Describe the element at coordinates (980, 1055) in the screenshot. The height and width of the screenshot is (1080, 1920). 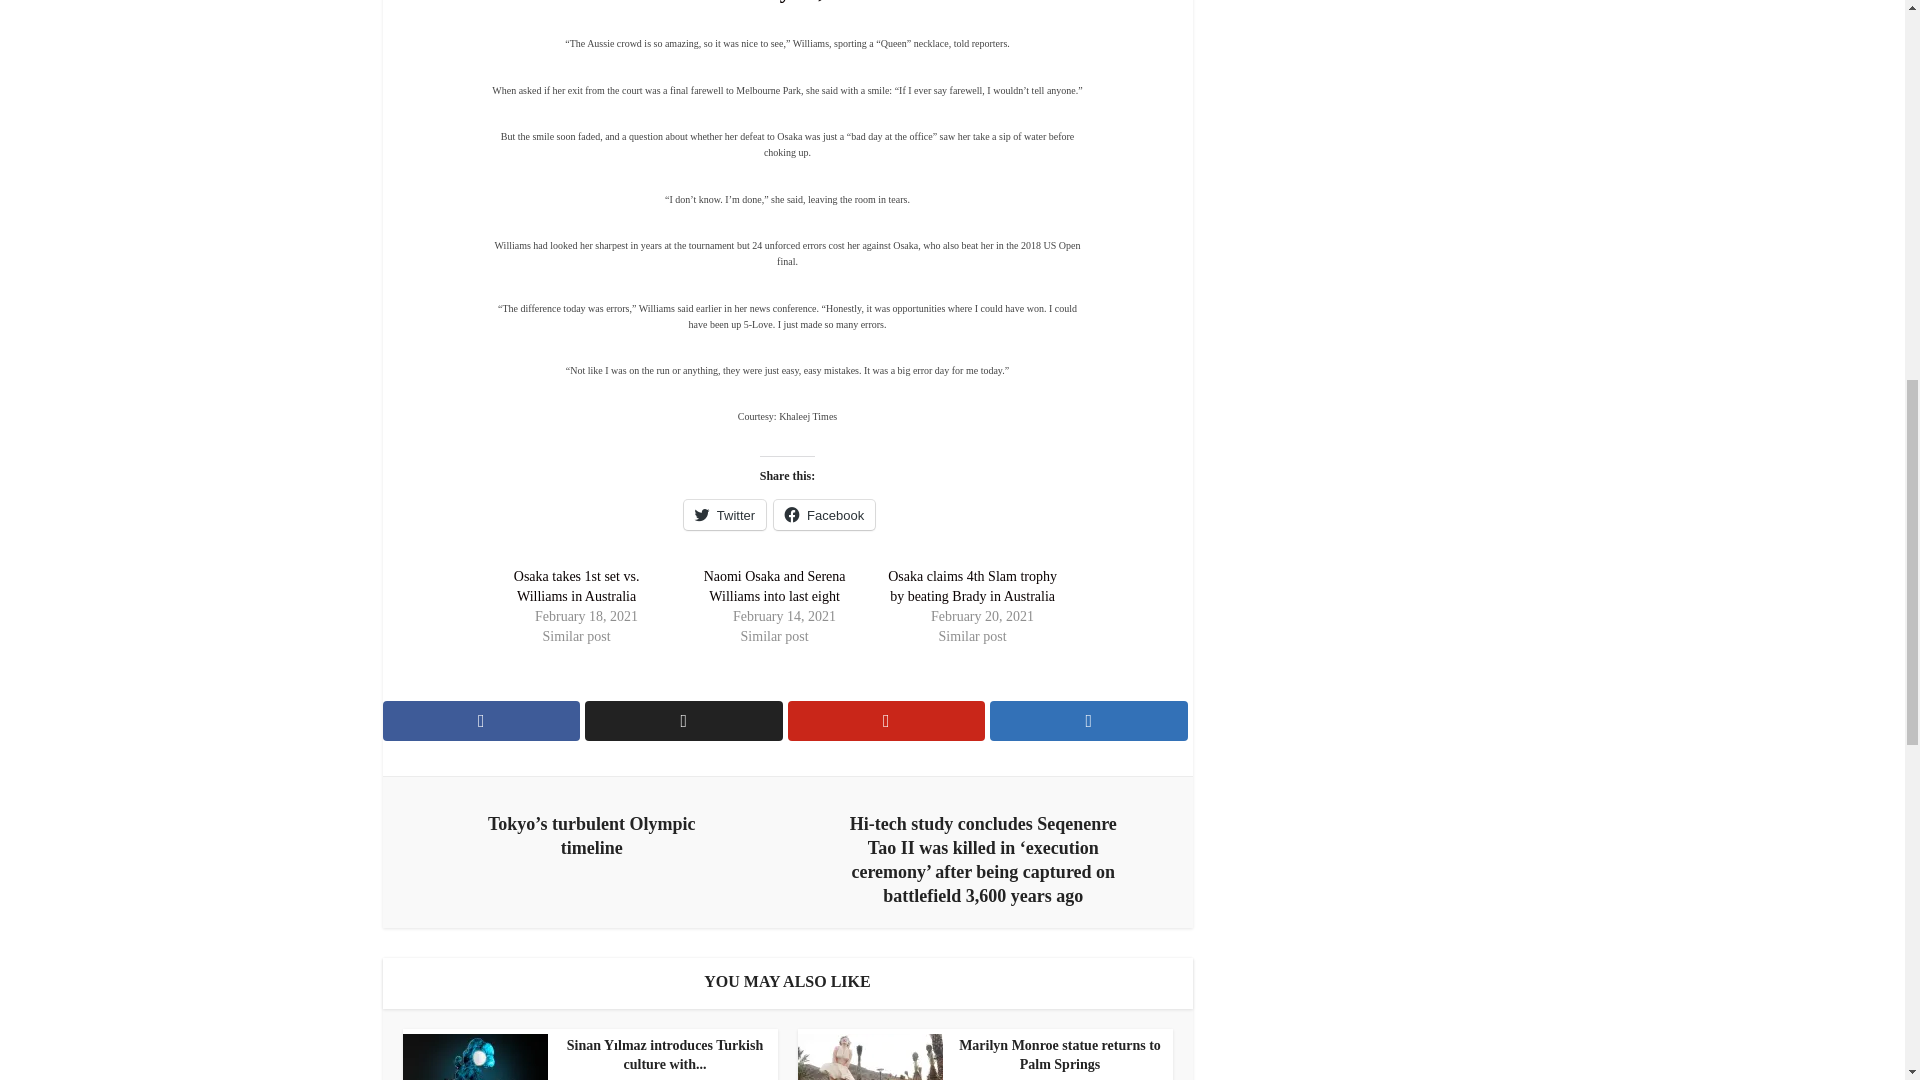
I see `Marilyn Monroe statue returns to Palm Springs` at that location.